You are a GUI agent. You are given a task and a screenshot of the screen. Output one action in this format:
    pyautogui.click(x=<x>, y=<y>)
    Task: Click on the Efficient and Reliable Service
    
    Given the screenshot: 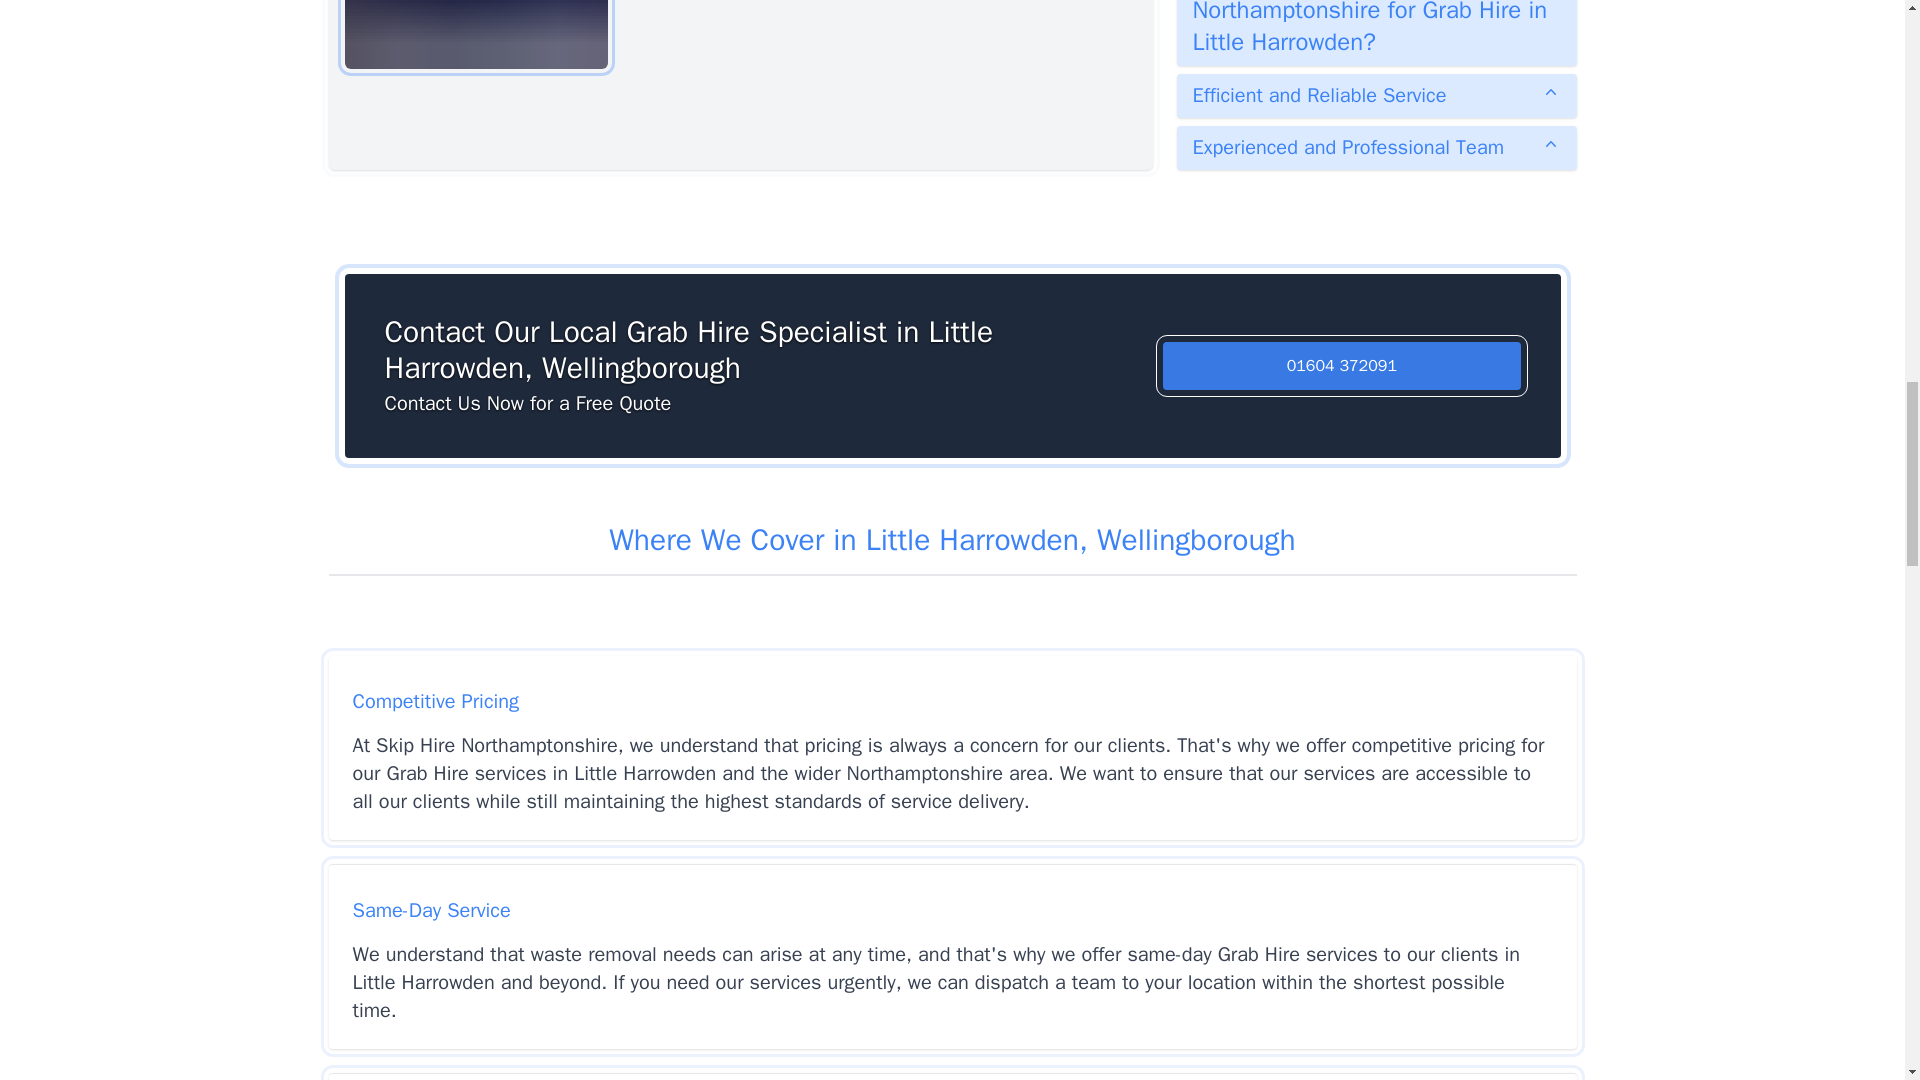 What is the action you would take?
    pyautogui.click(x=1376, y=96)
    